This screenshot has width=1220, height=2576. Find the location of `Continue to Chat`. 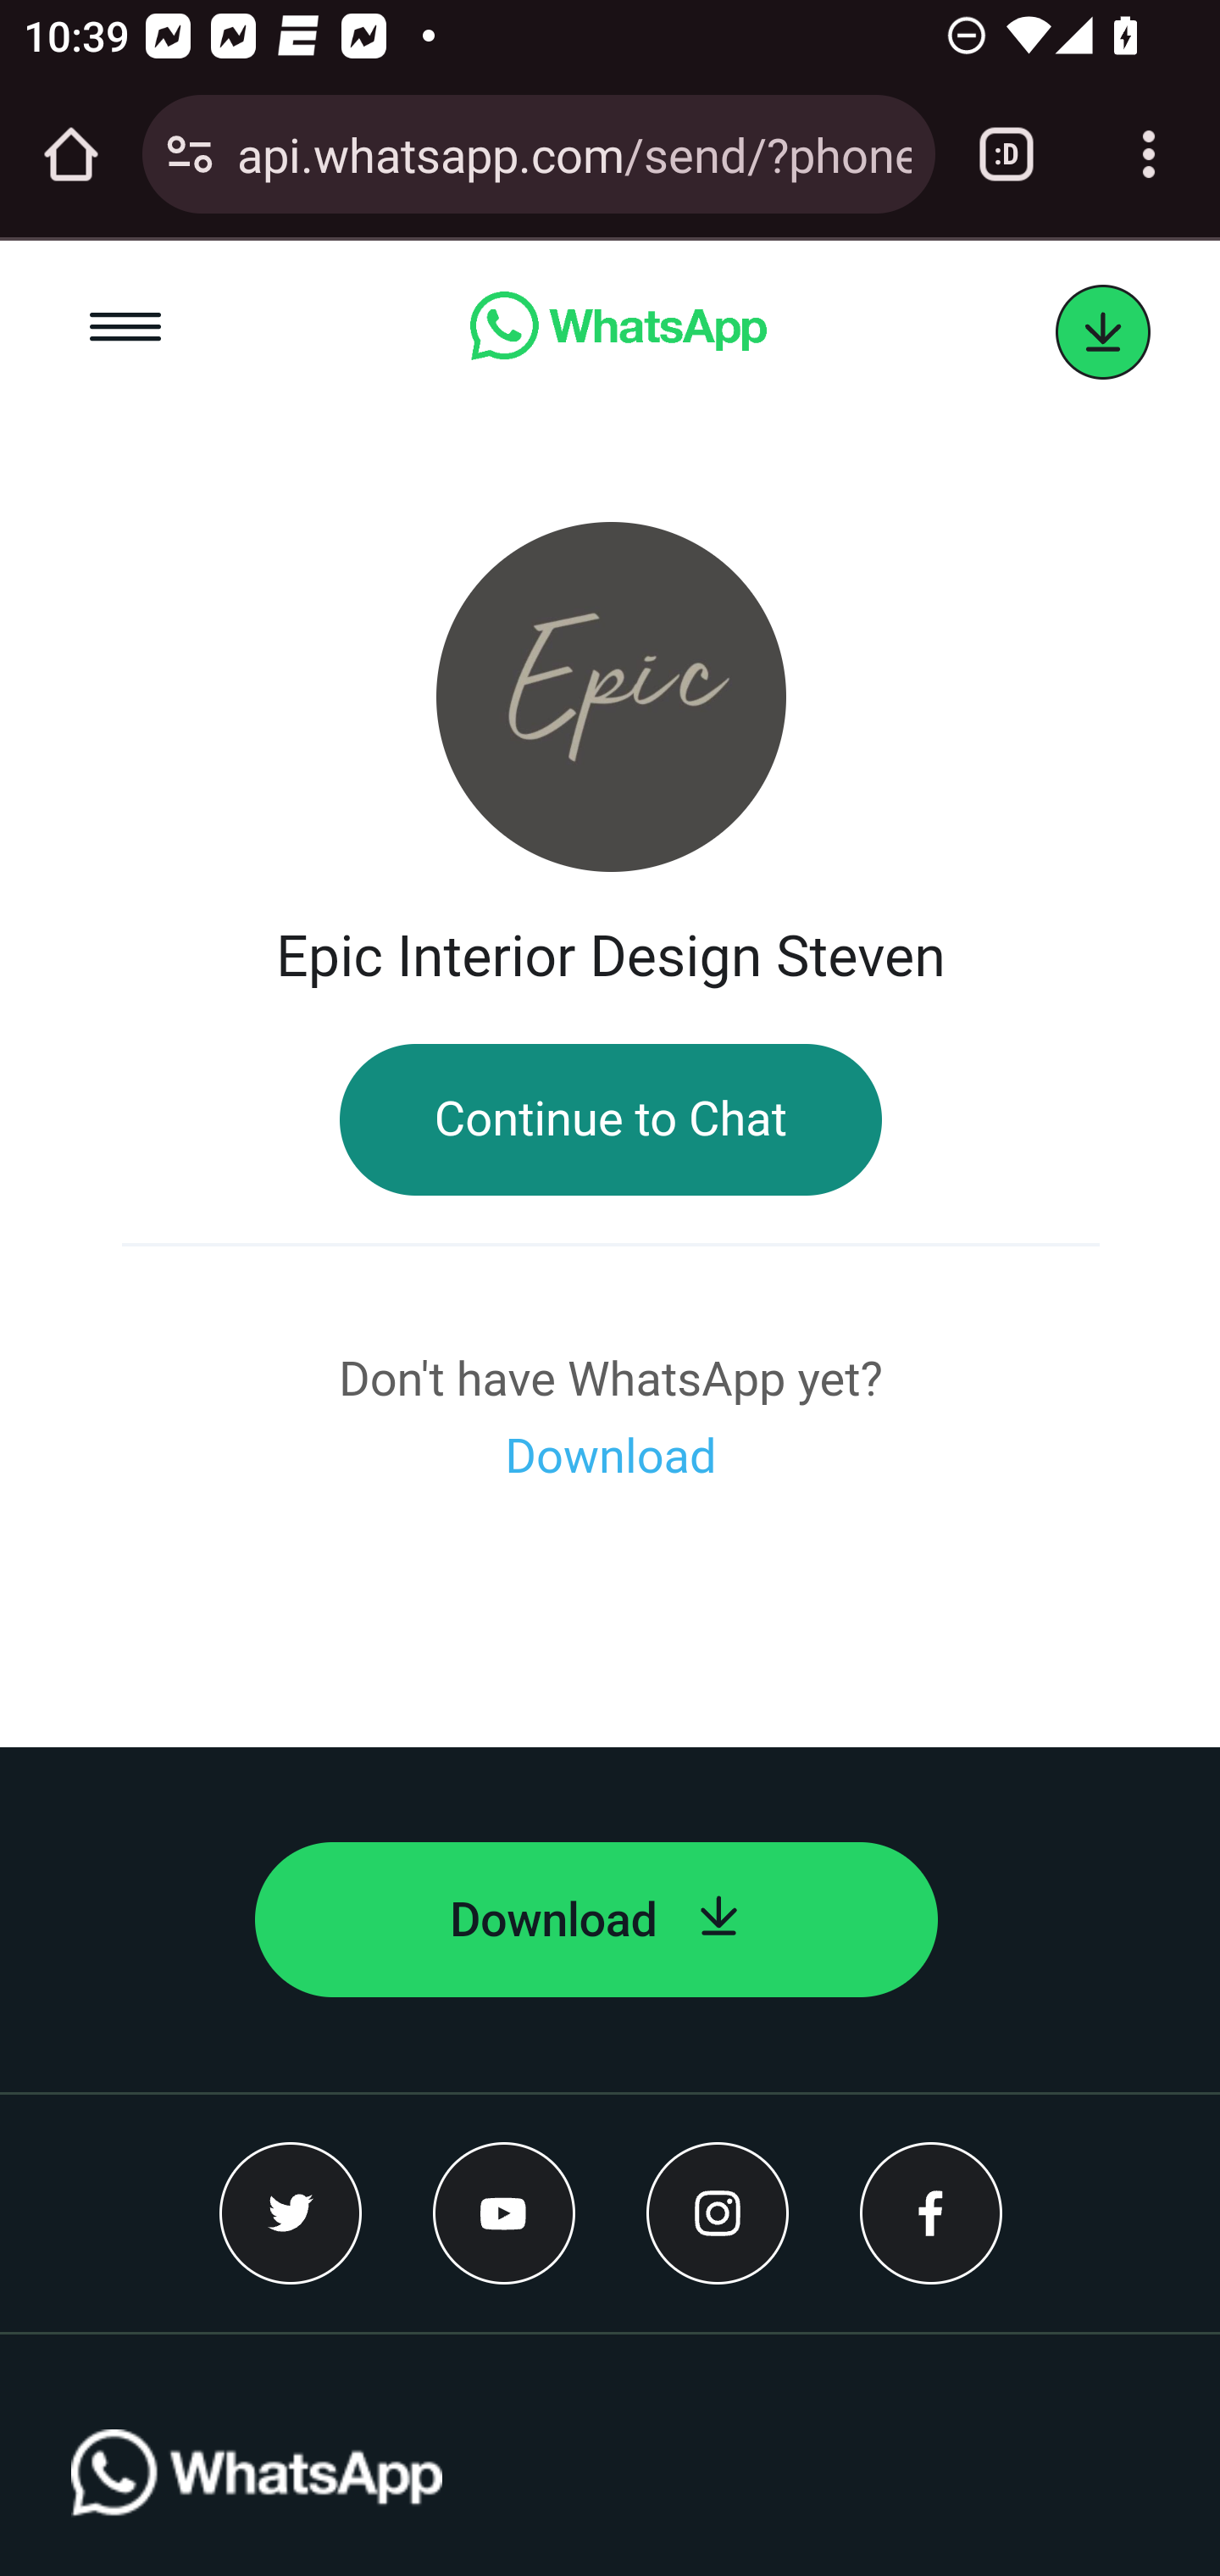

Continue to Chat is located at coordinates (610, 1120).